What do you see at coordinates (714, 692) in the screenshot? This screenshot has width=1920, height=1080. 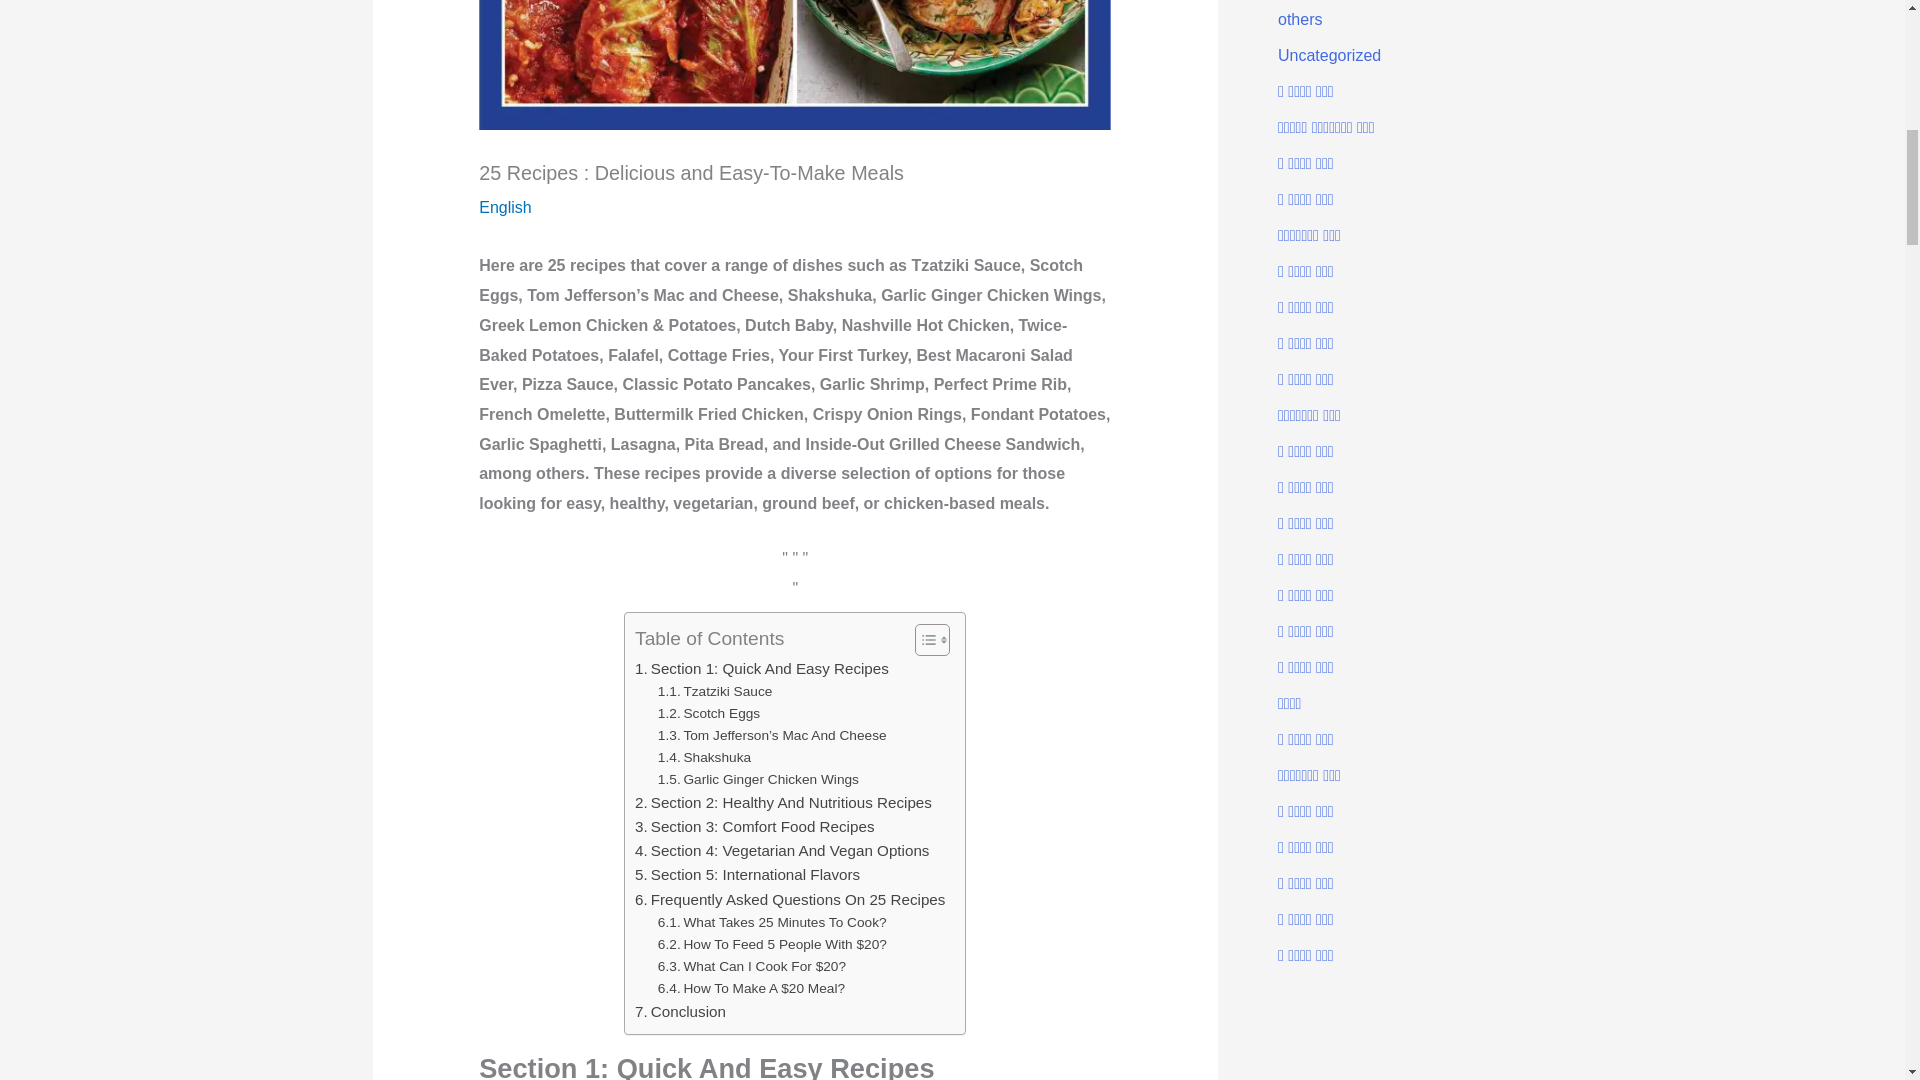 I see `Tzatziki Sauce` at bounding box center [714, 692].